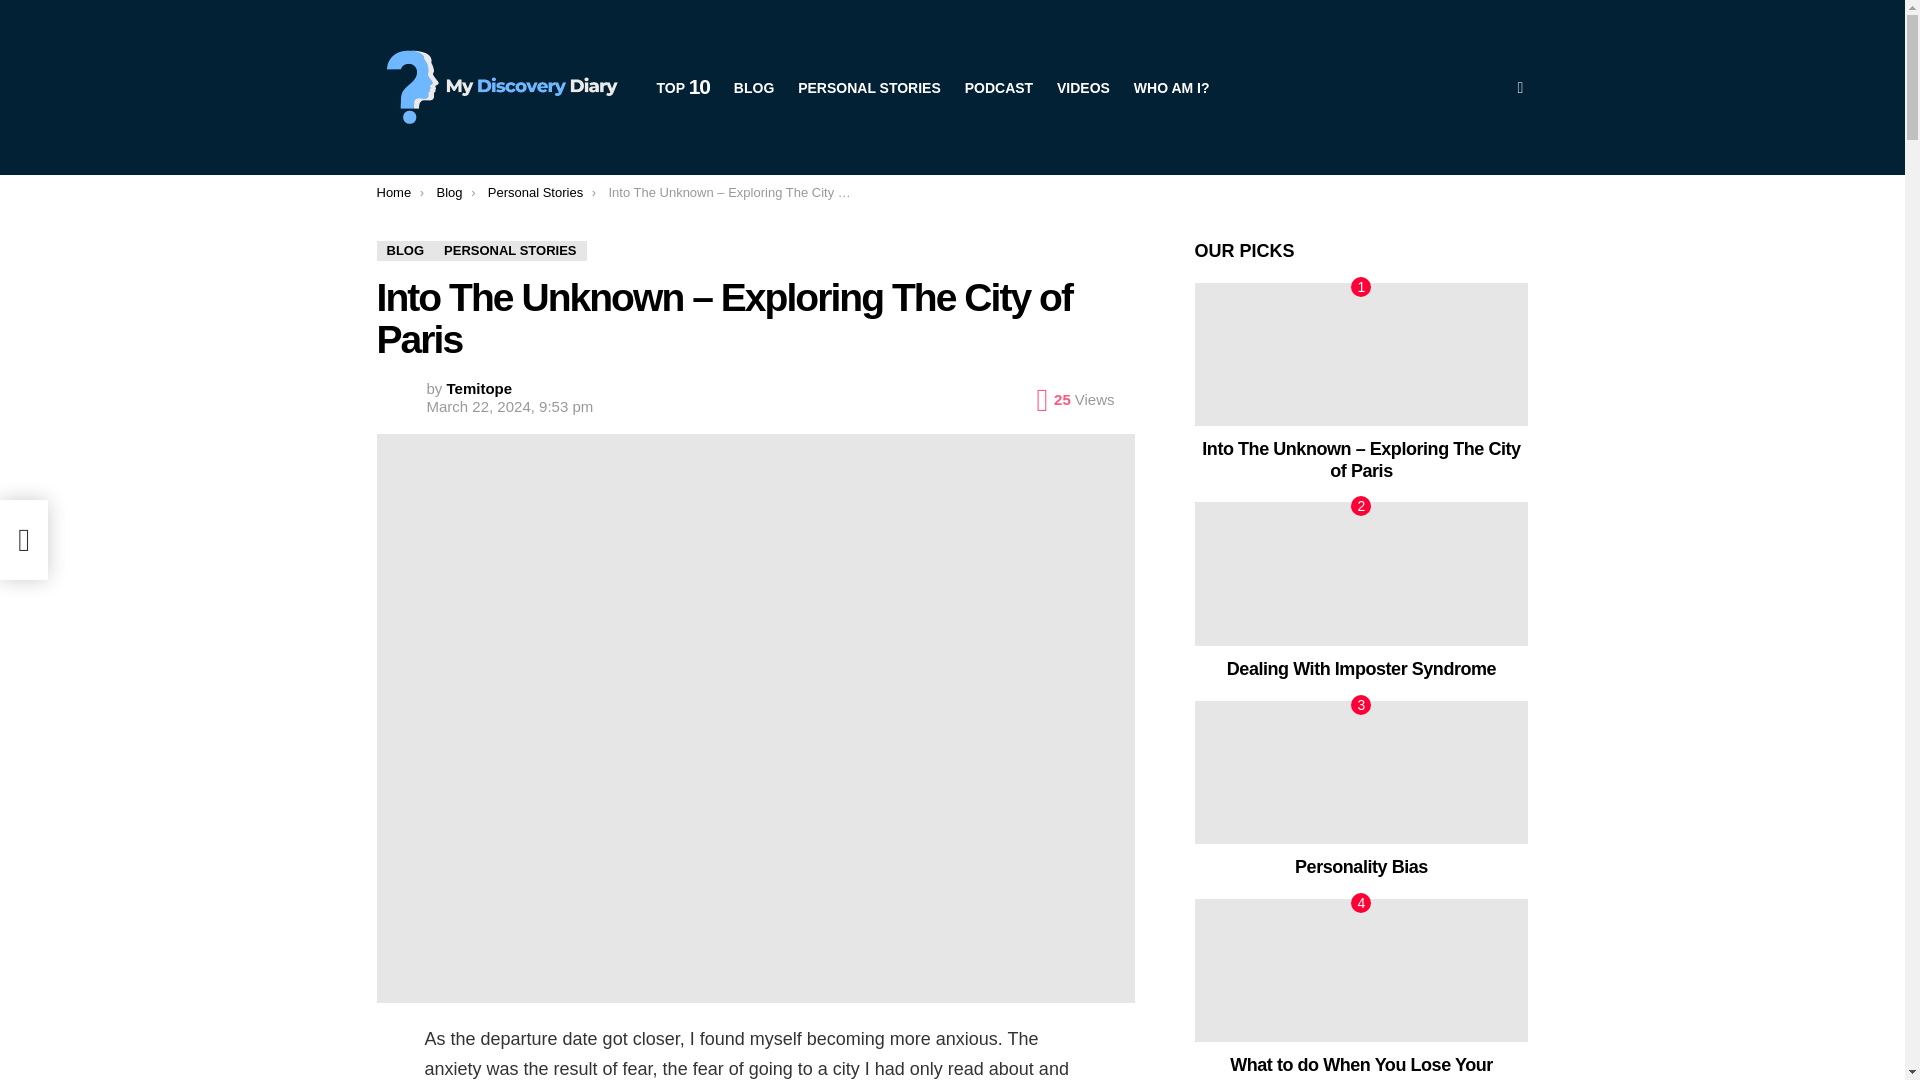 This screenshot has width=1920, height=1080. I want to click on VIDEOS, so click(1082, 86).